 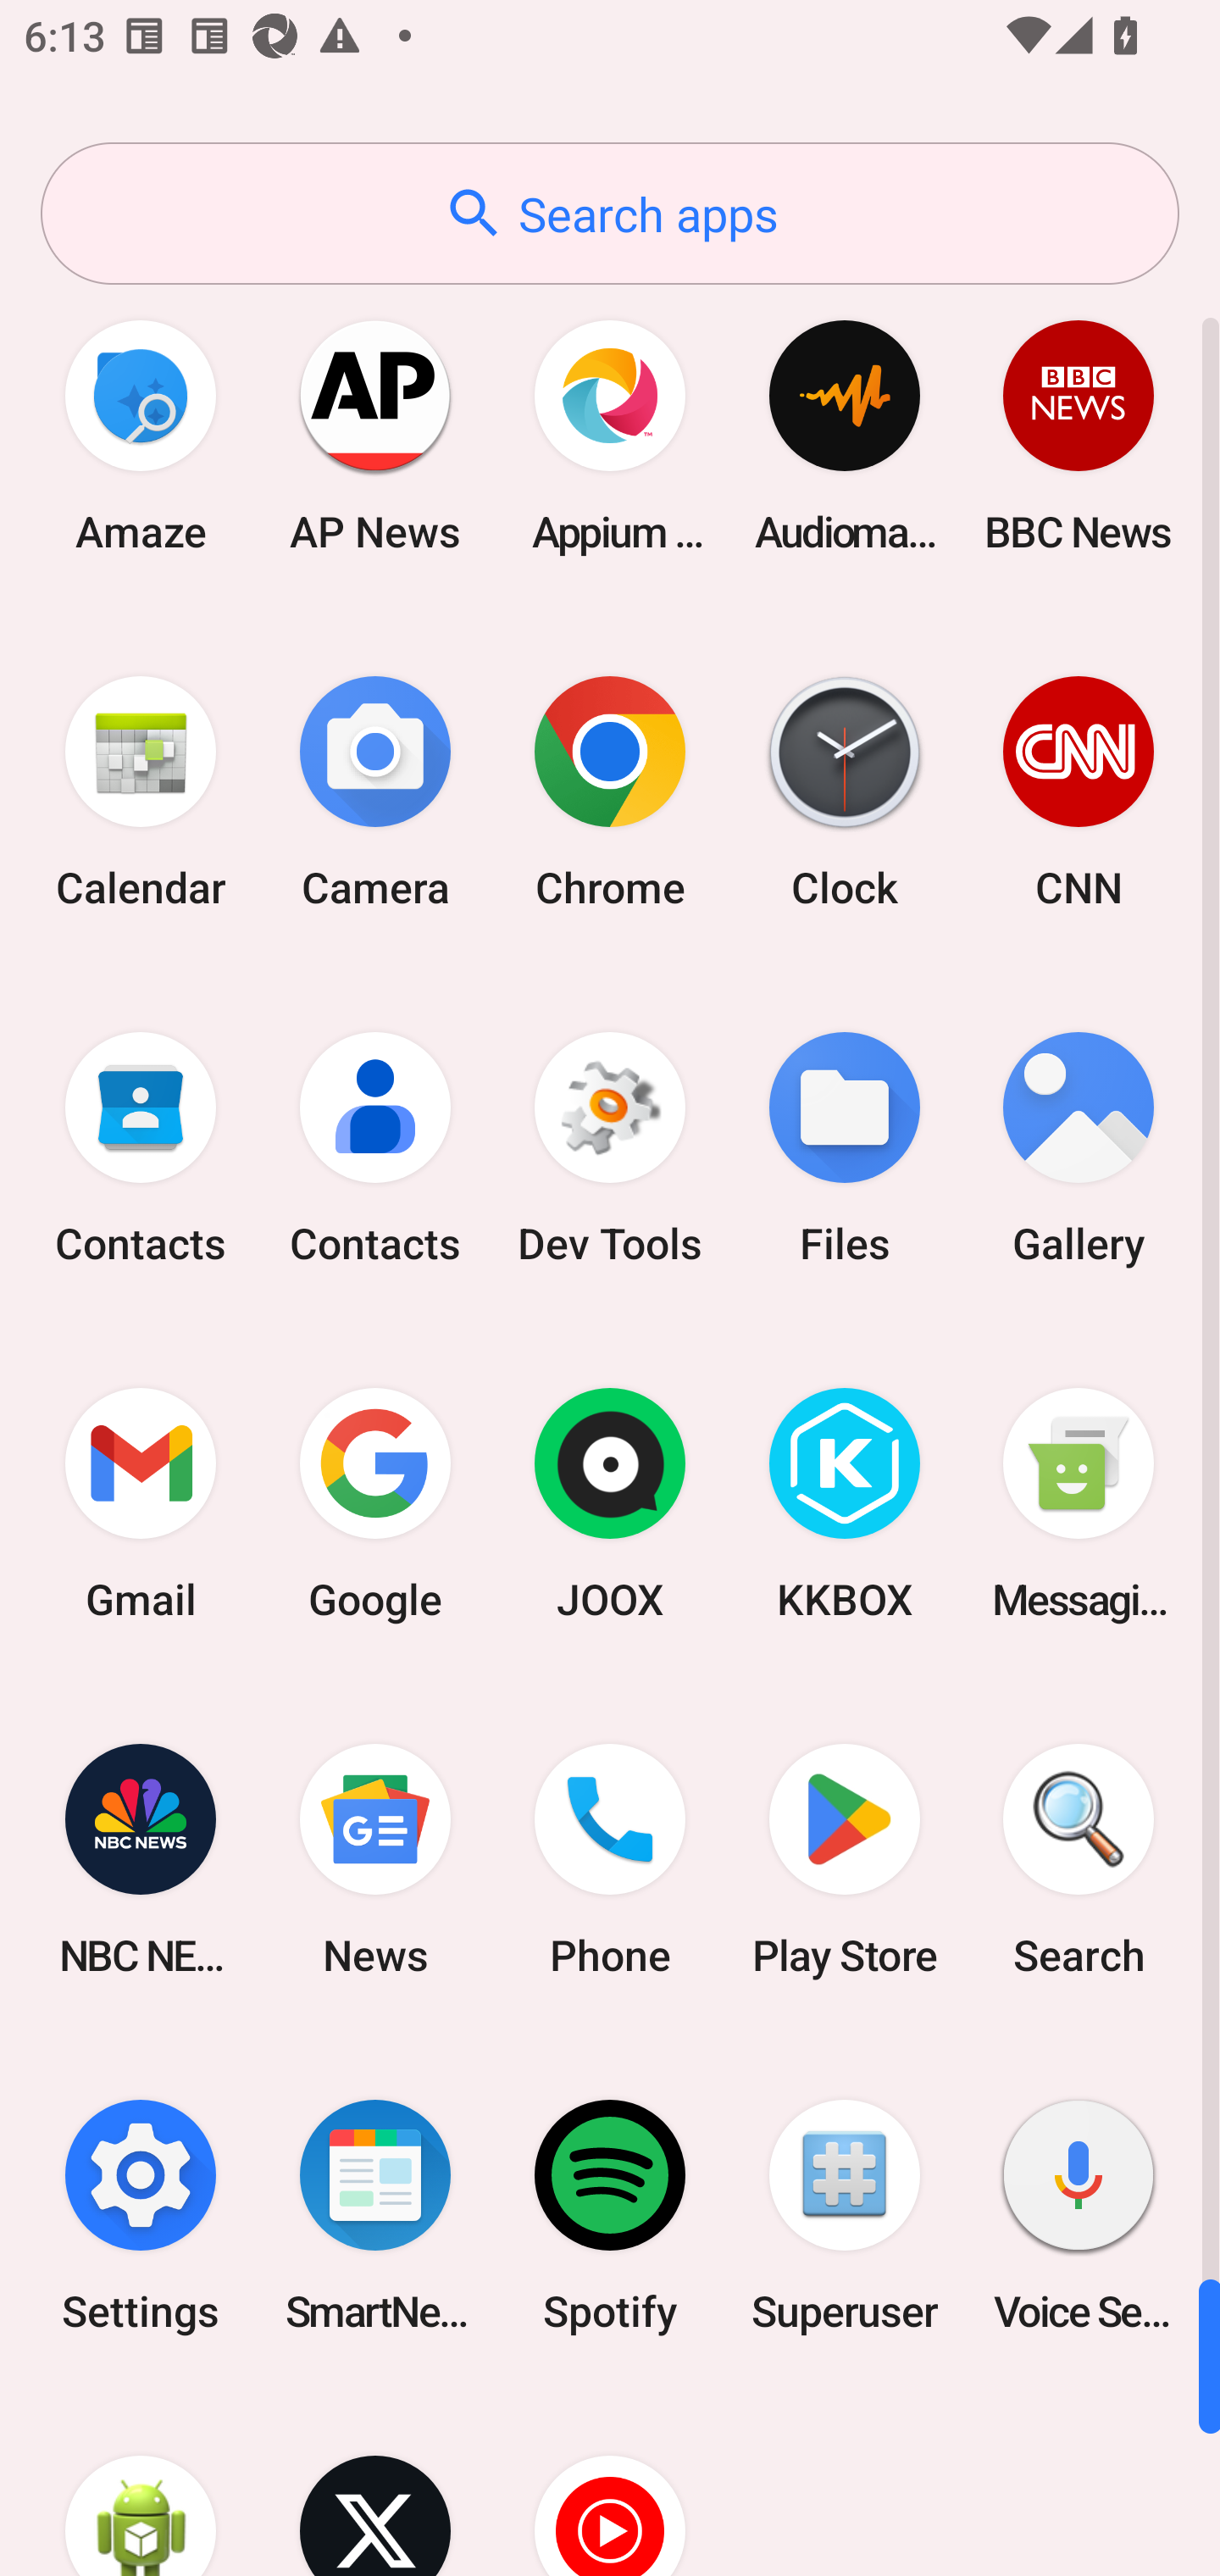 What do you see at coordinates (1079, 2215) in the screenshot?
I see `Voice Search` at bounding box center [1079, 2215].